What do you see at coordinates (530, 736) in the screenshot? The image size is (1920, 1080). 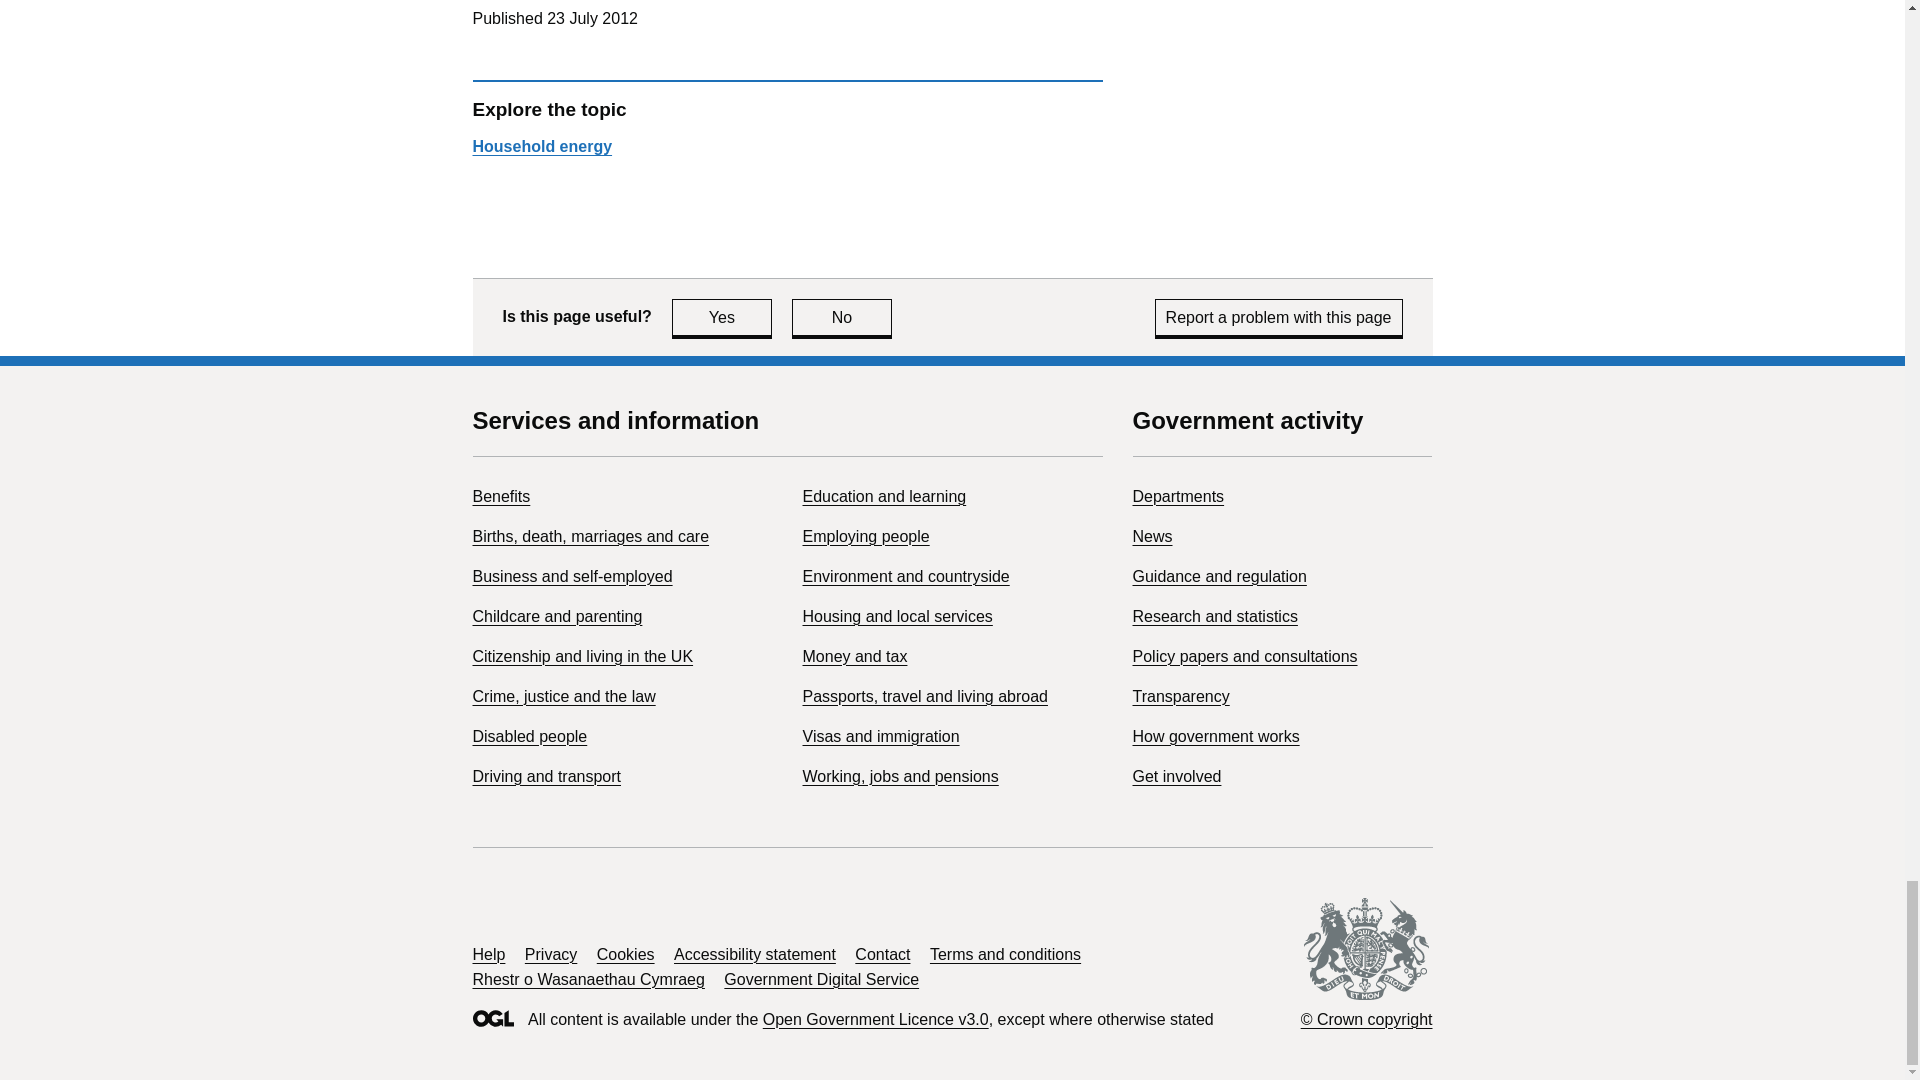 I see `Working, jobs and pensions` at bounding box center [530, 736].